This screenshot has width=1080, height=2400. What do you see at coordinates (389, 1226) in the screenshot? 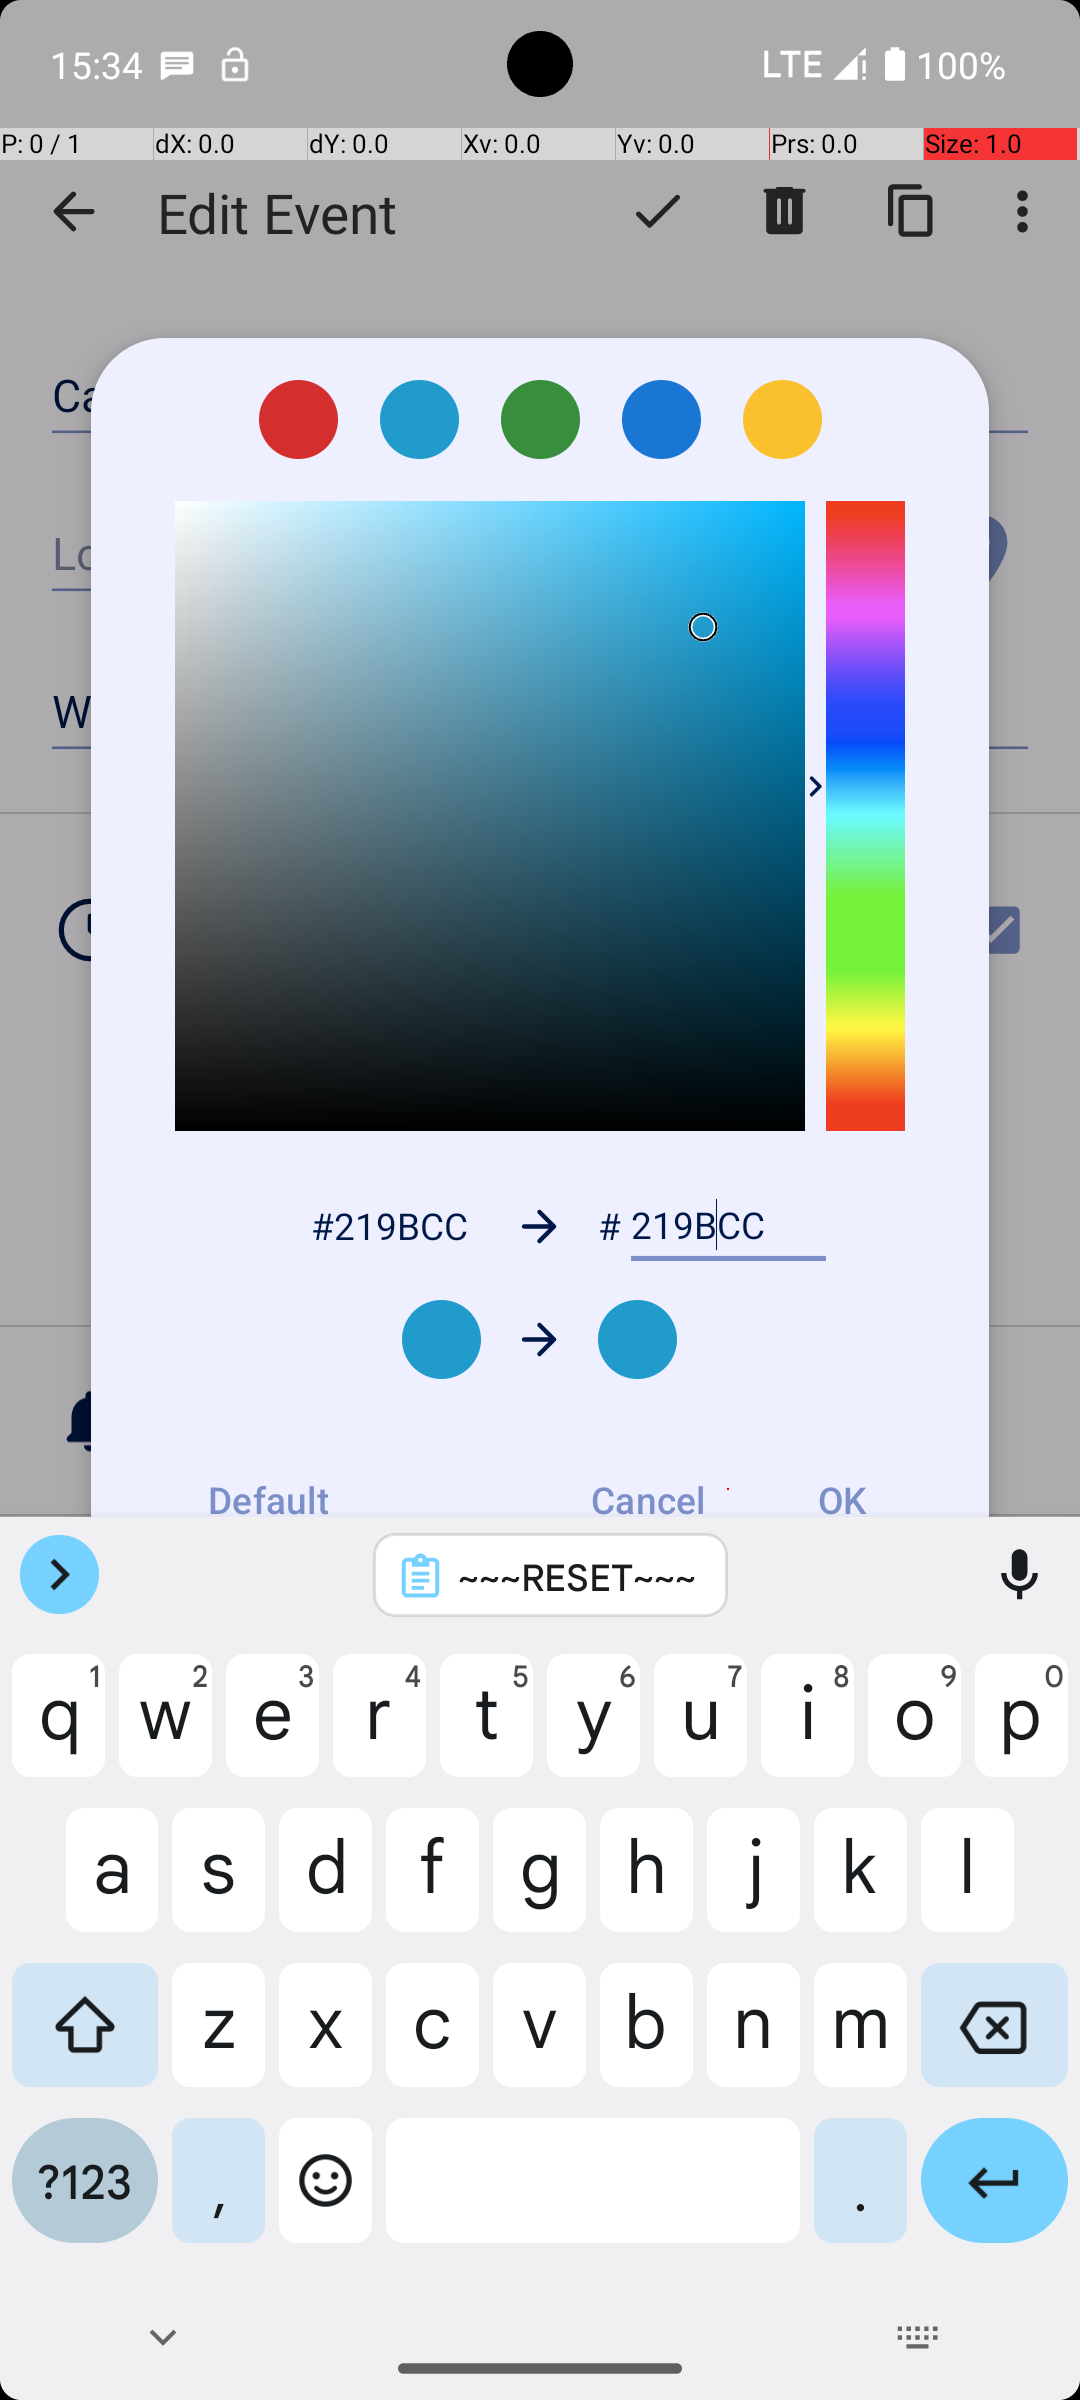
I see `#219BCC` at bounding box center [389, 1226].